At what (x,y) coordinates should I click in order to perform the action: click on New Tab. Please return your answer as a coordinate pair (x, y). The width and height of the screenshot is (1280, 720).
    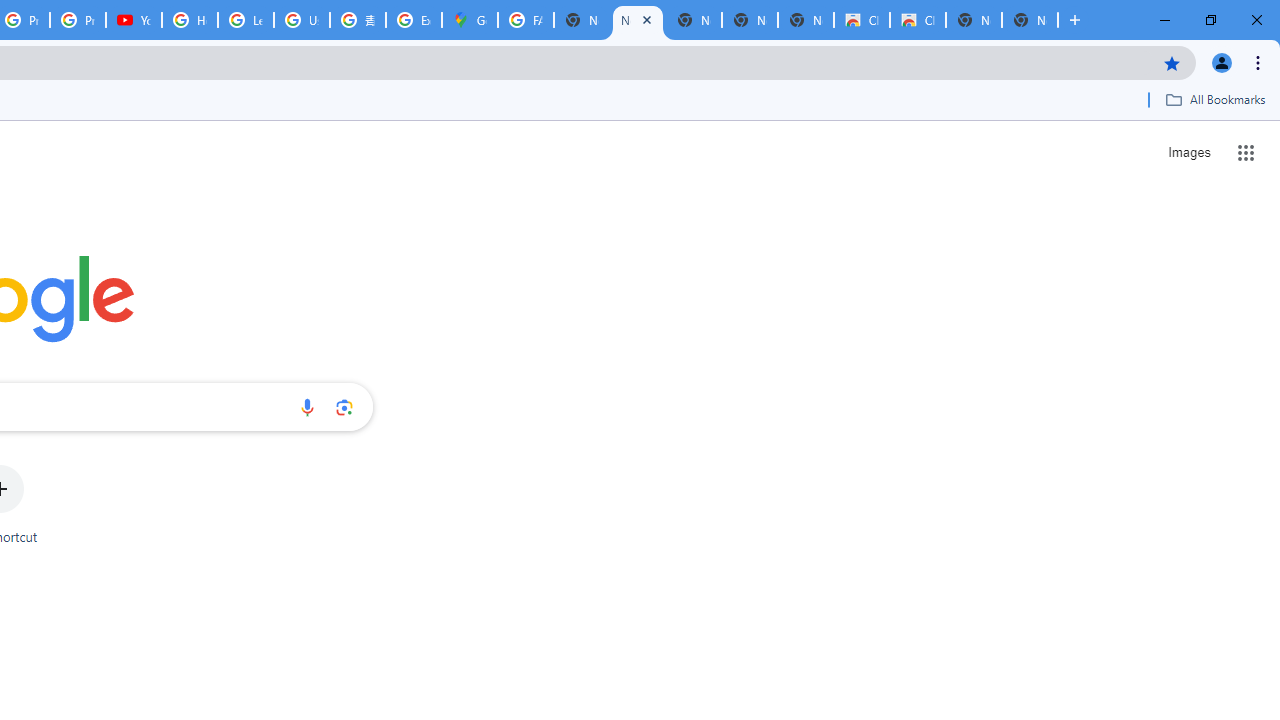
    Looking at the image, I should click on (1030, 20).